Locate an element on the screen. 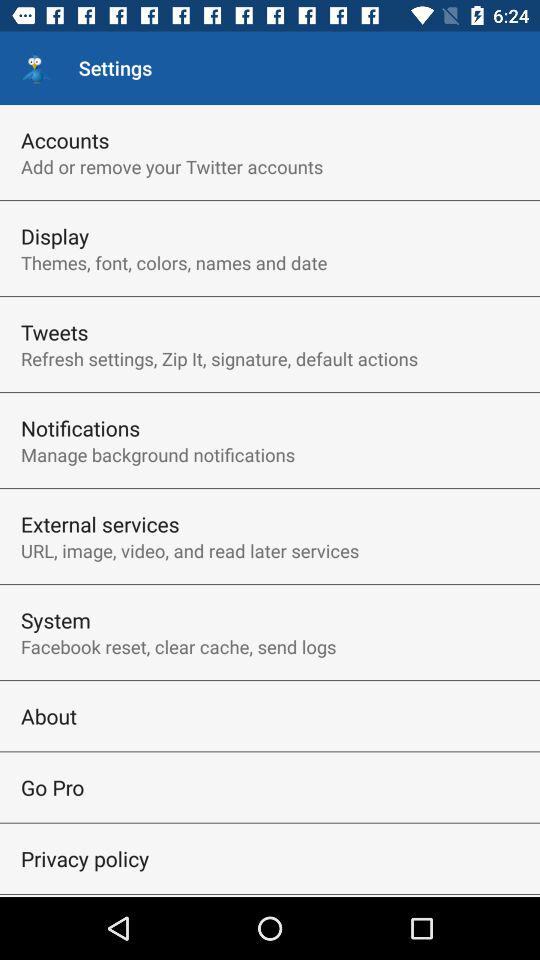 This screenshot has height=960, width=540. click item above the system icon is located at coordinates (190, 550).